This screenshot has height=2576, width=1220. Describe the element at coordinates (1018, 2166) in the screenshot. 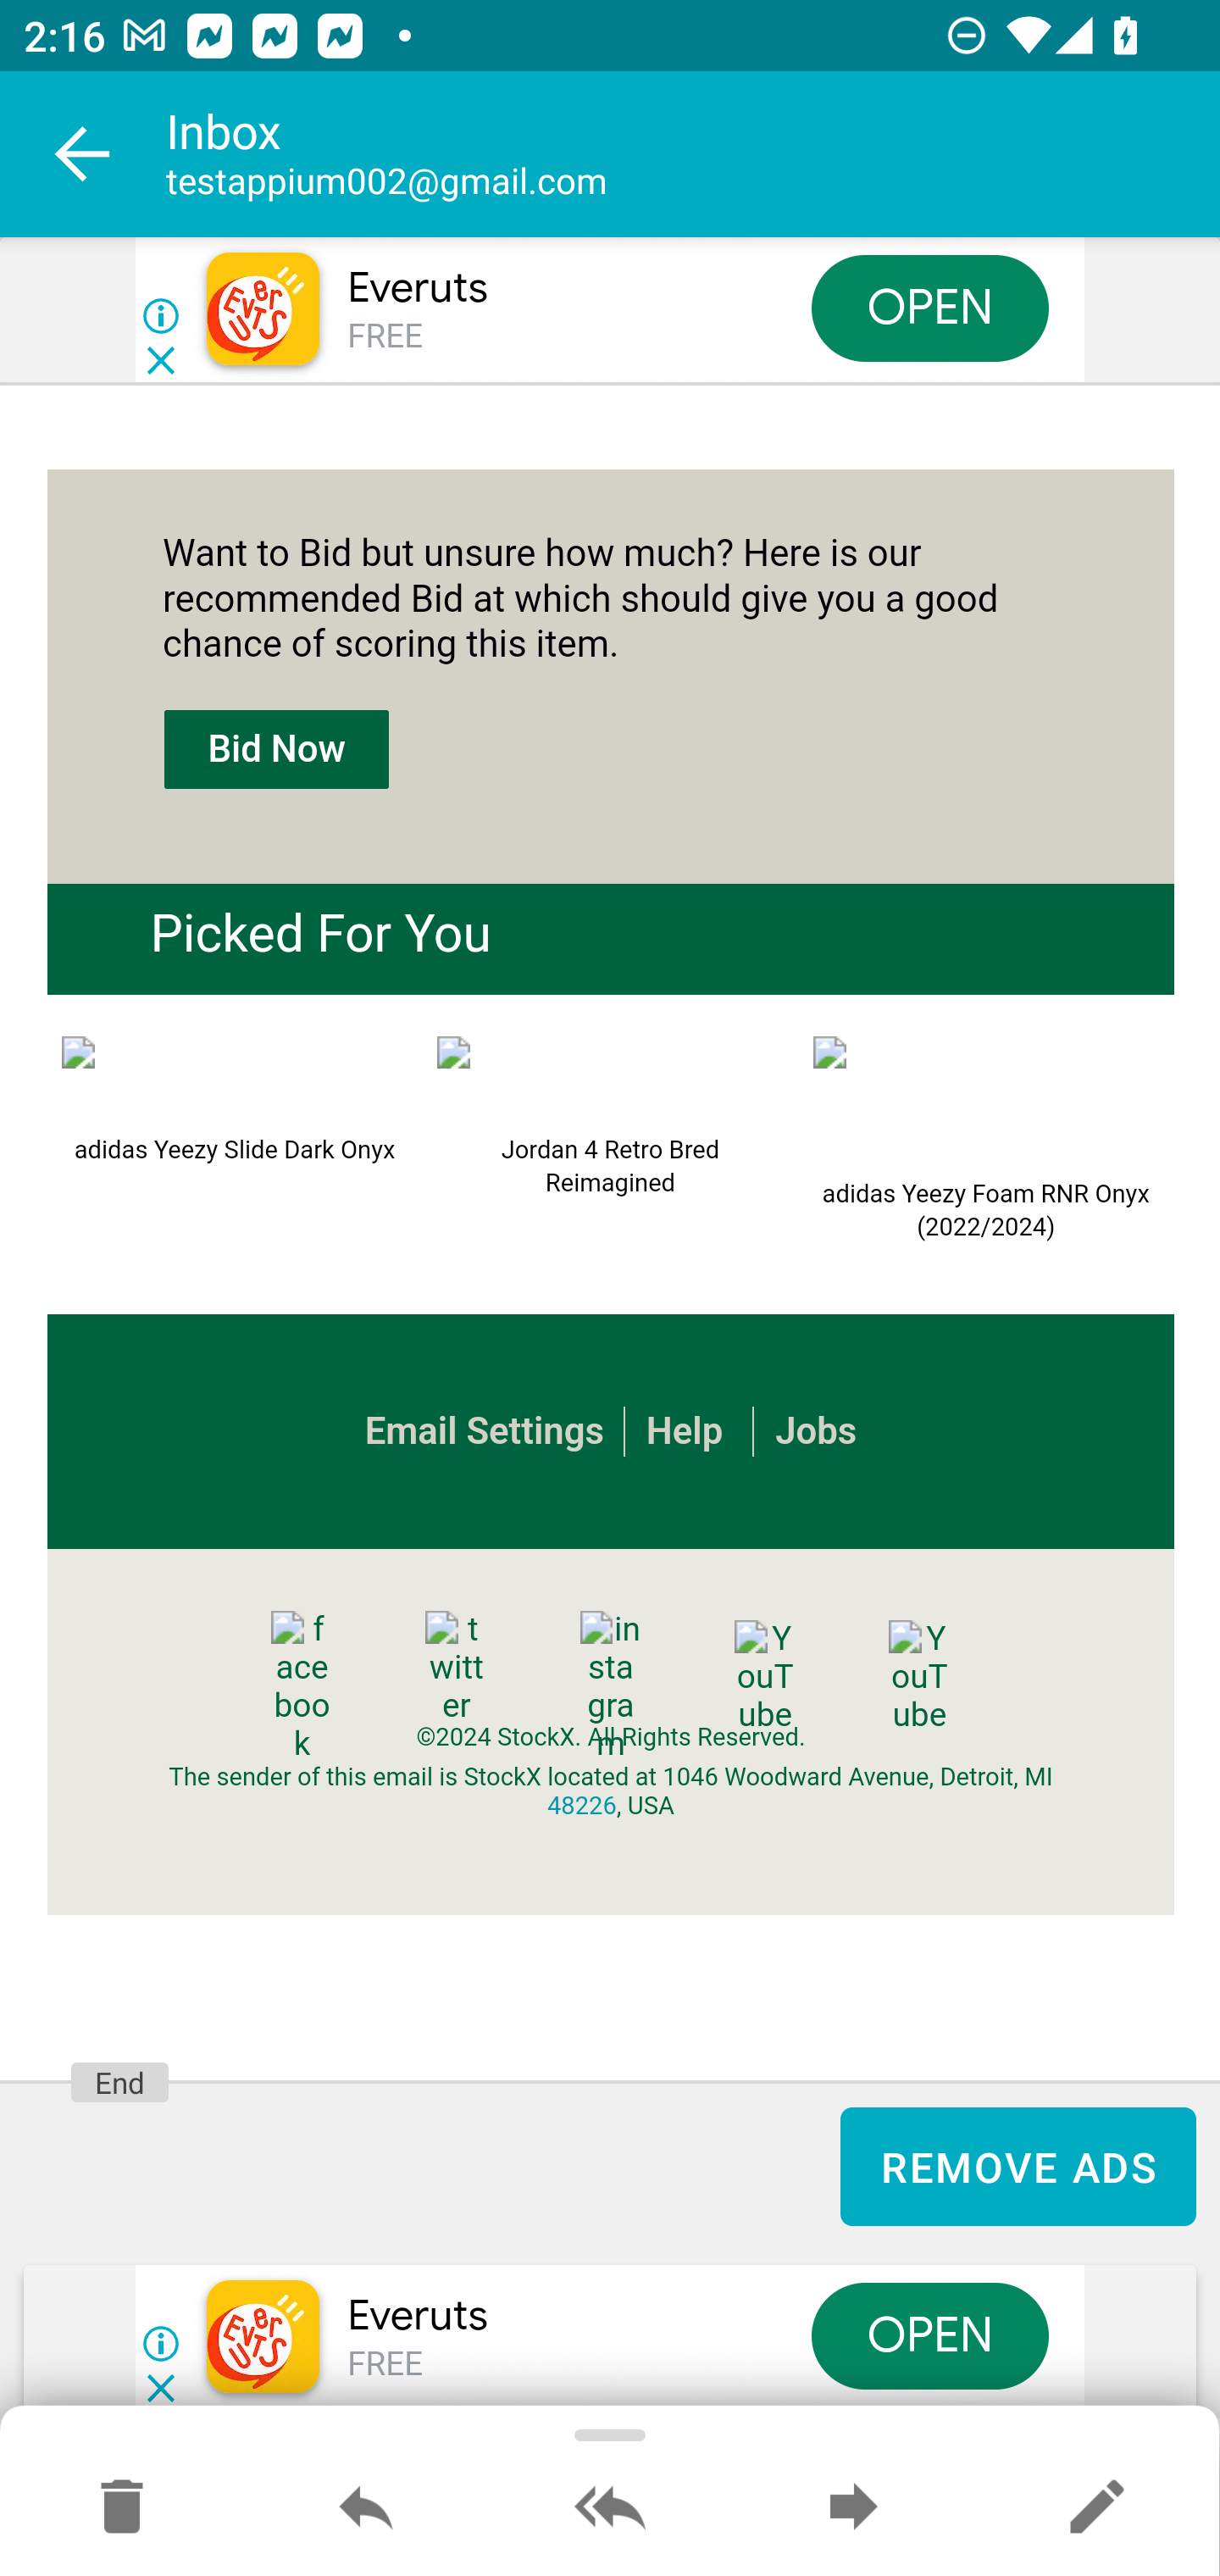

I see `REMOVE ADS` at that location.